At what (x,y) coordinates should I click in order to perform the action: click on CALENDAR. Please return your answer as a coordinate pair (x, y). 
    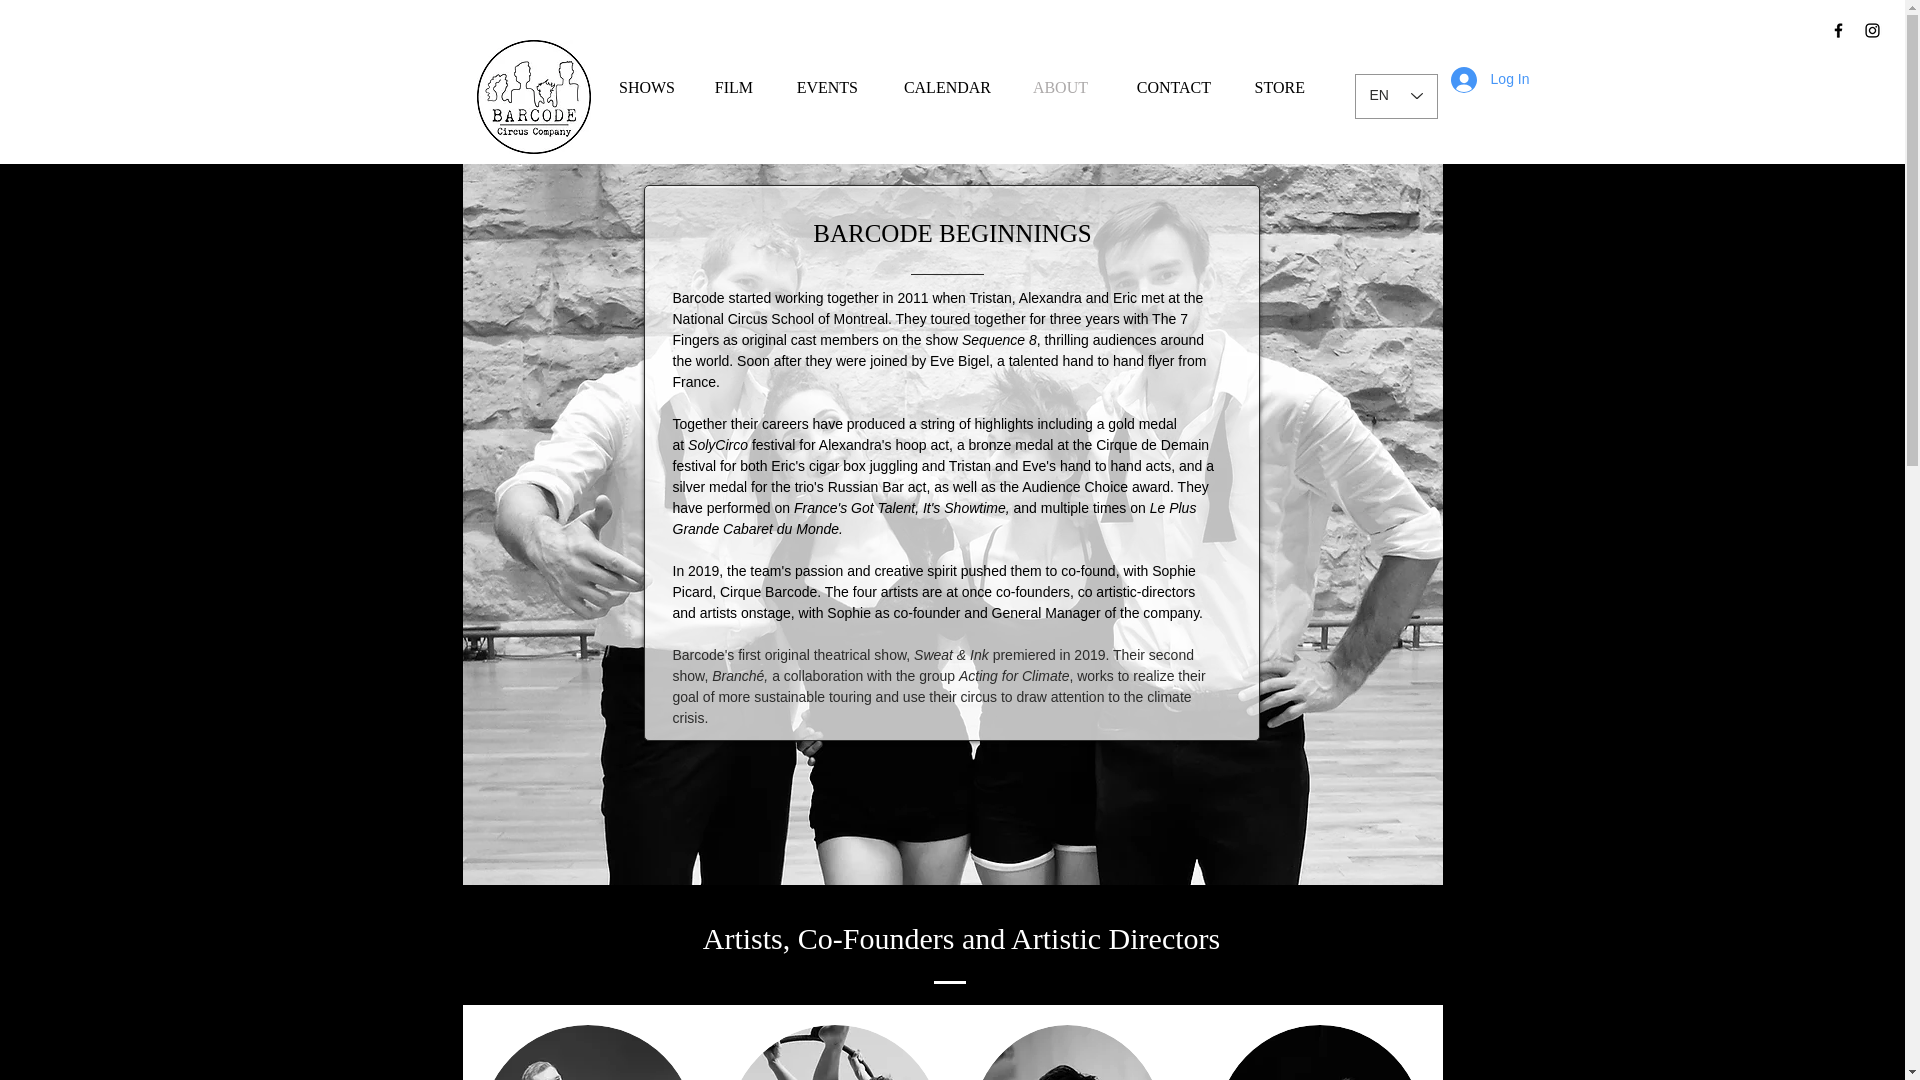
    Looking at the image, I should click on (938, 88).